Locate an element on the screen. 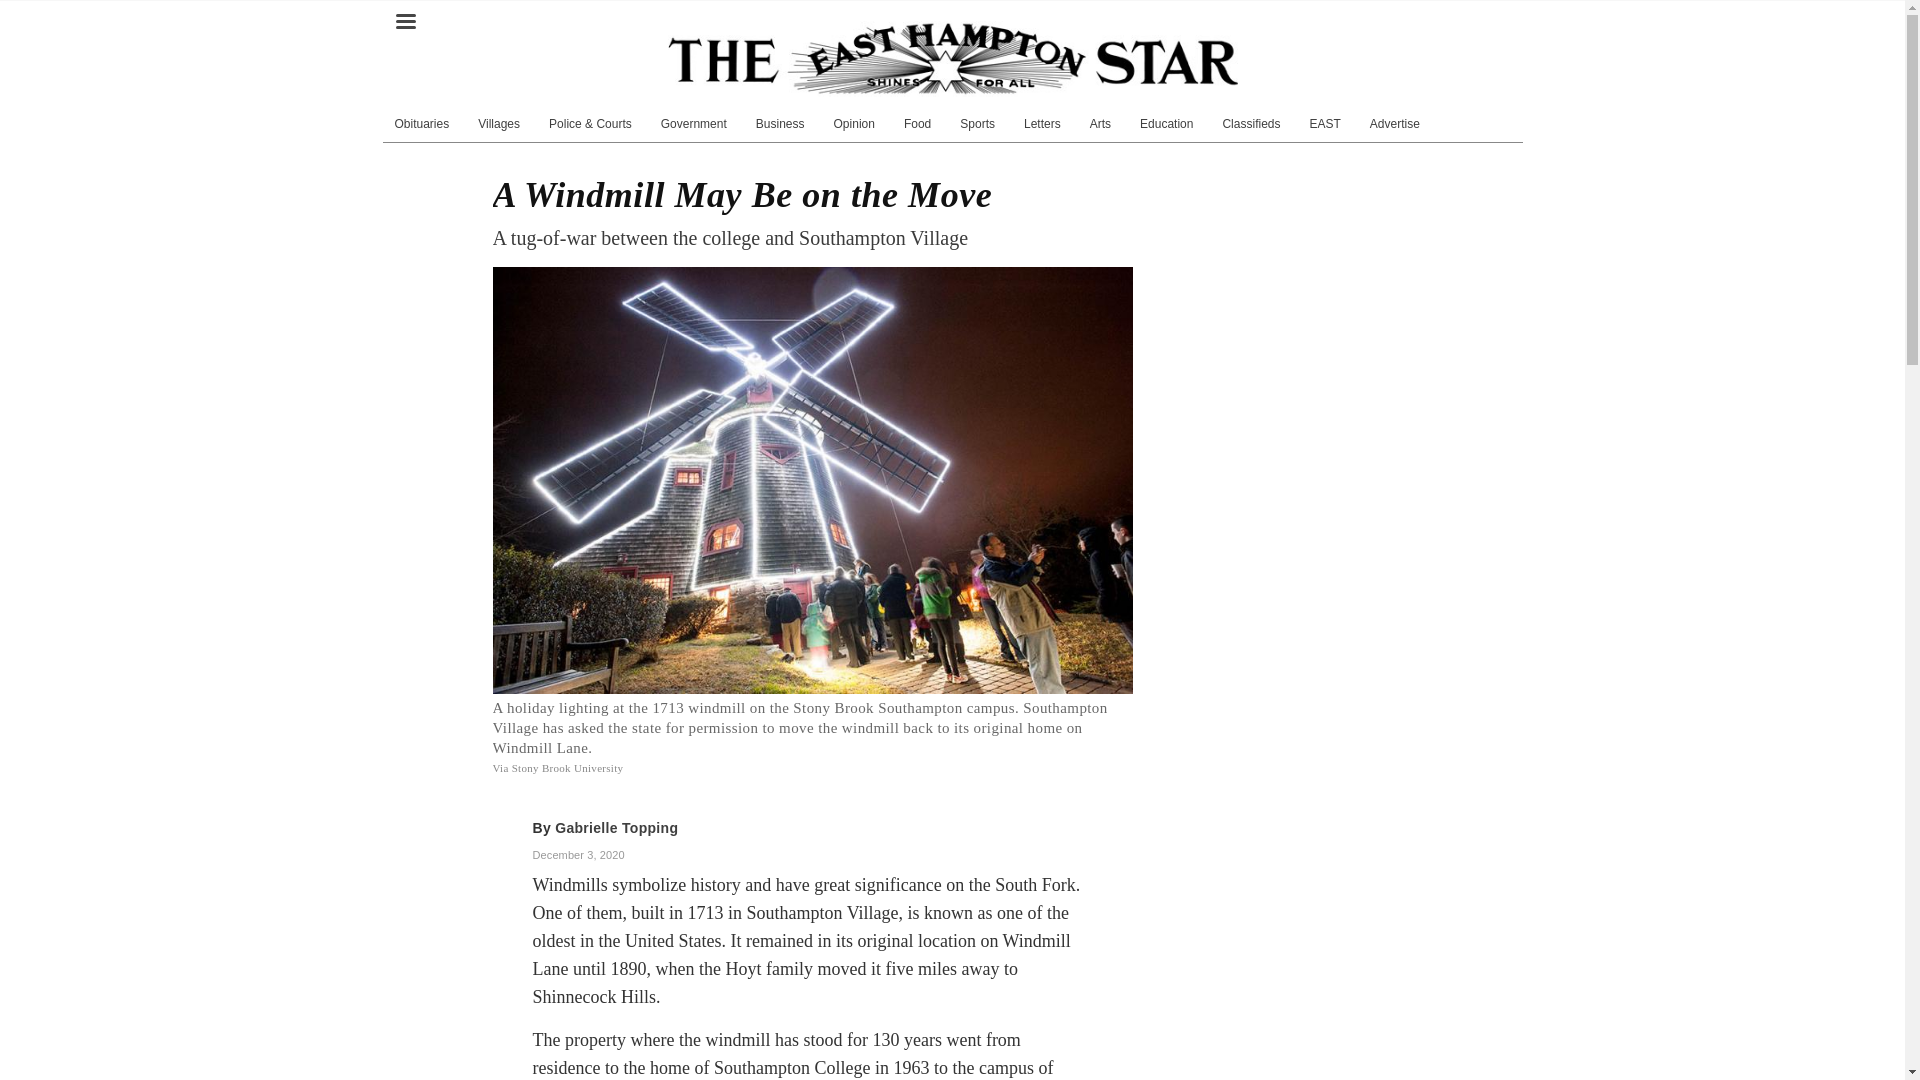 The height and width of the screenshot is (1080, 1920). MENU is located at coordinates (404, 13).